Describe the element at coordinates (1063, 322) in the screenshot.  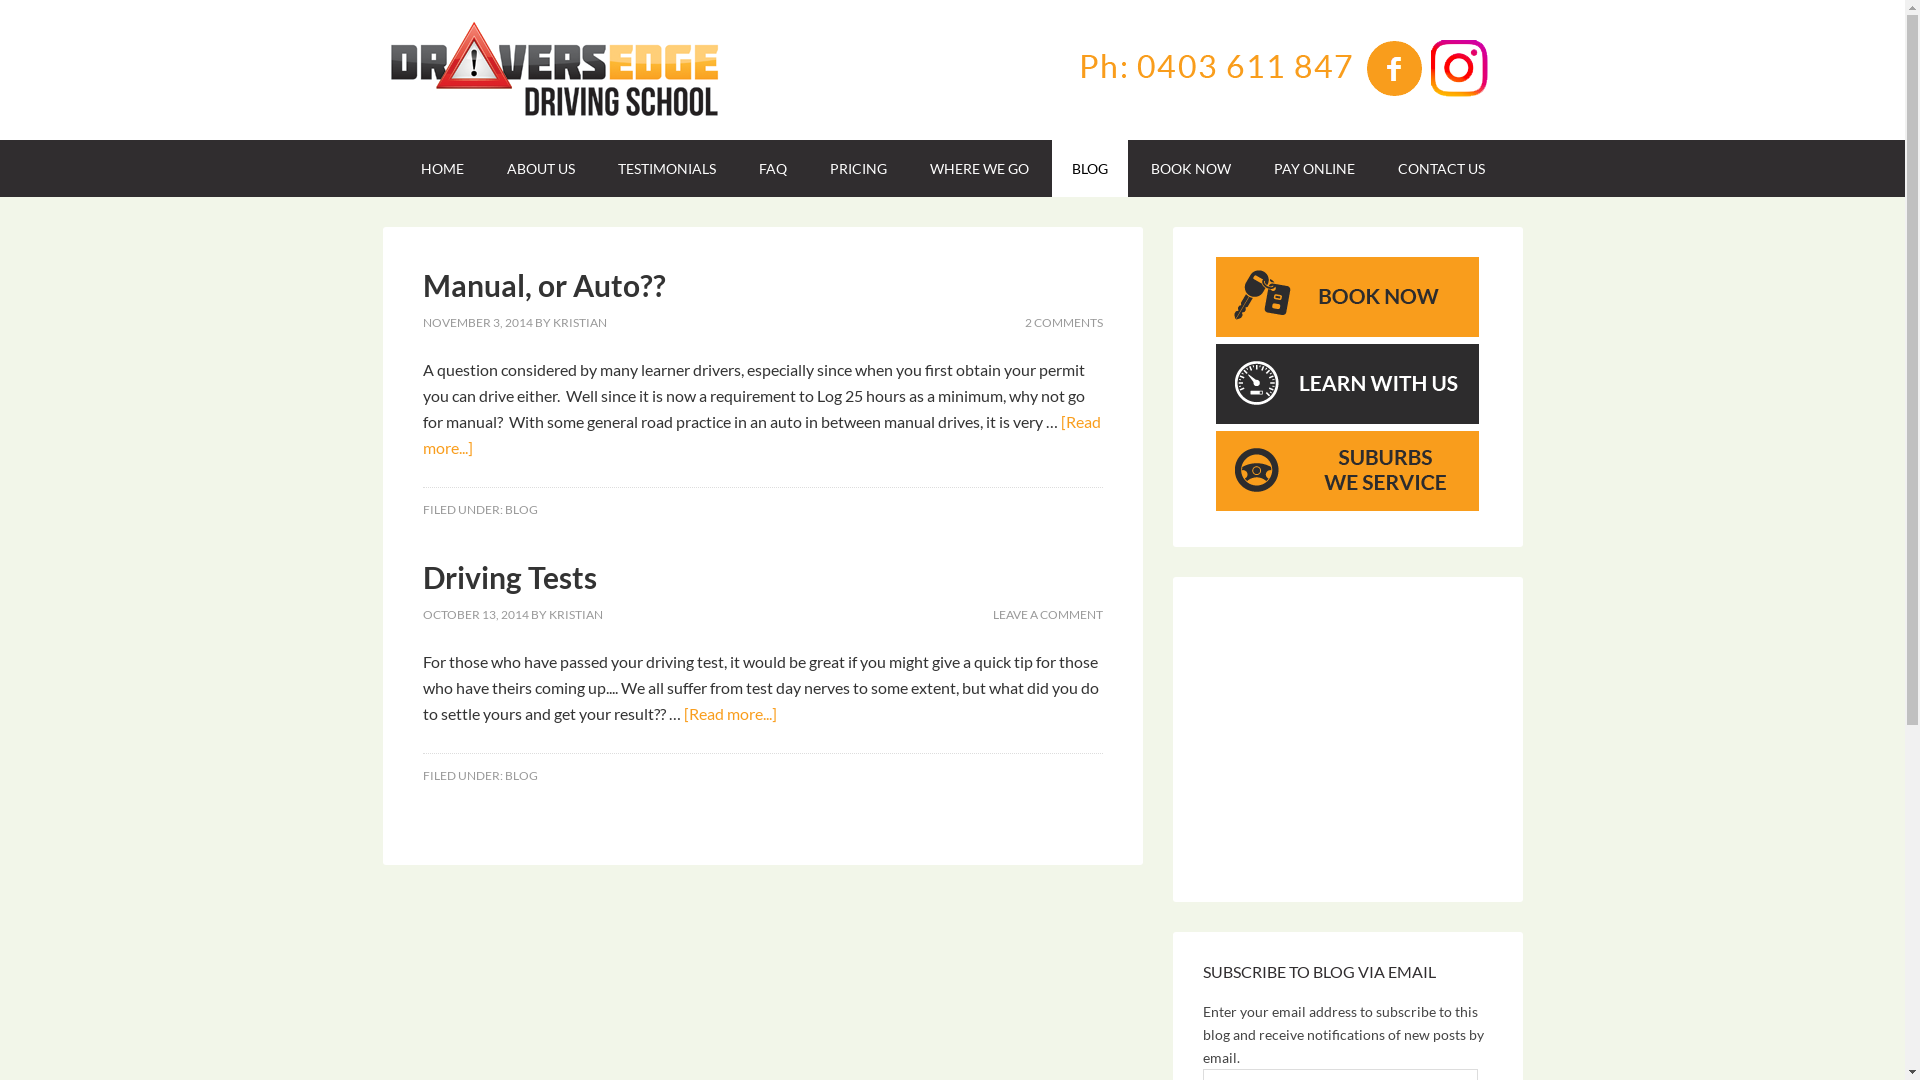
I see `2 COMMENTS` at that location.